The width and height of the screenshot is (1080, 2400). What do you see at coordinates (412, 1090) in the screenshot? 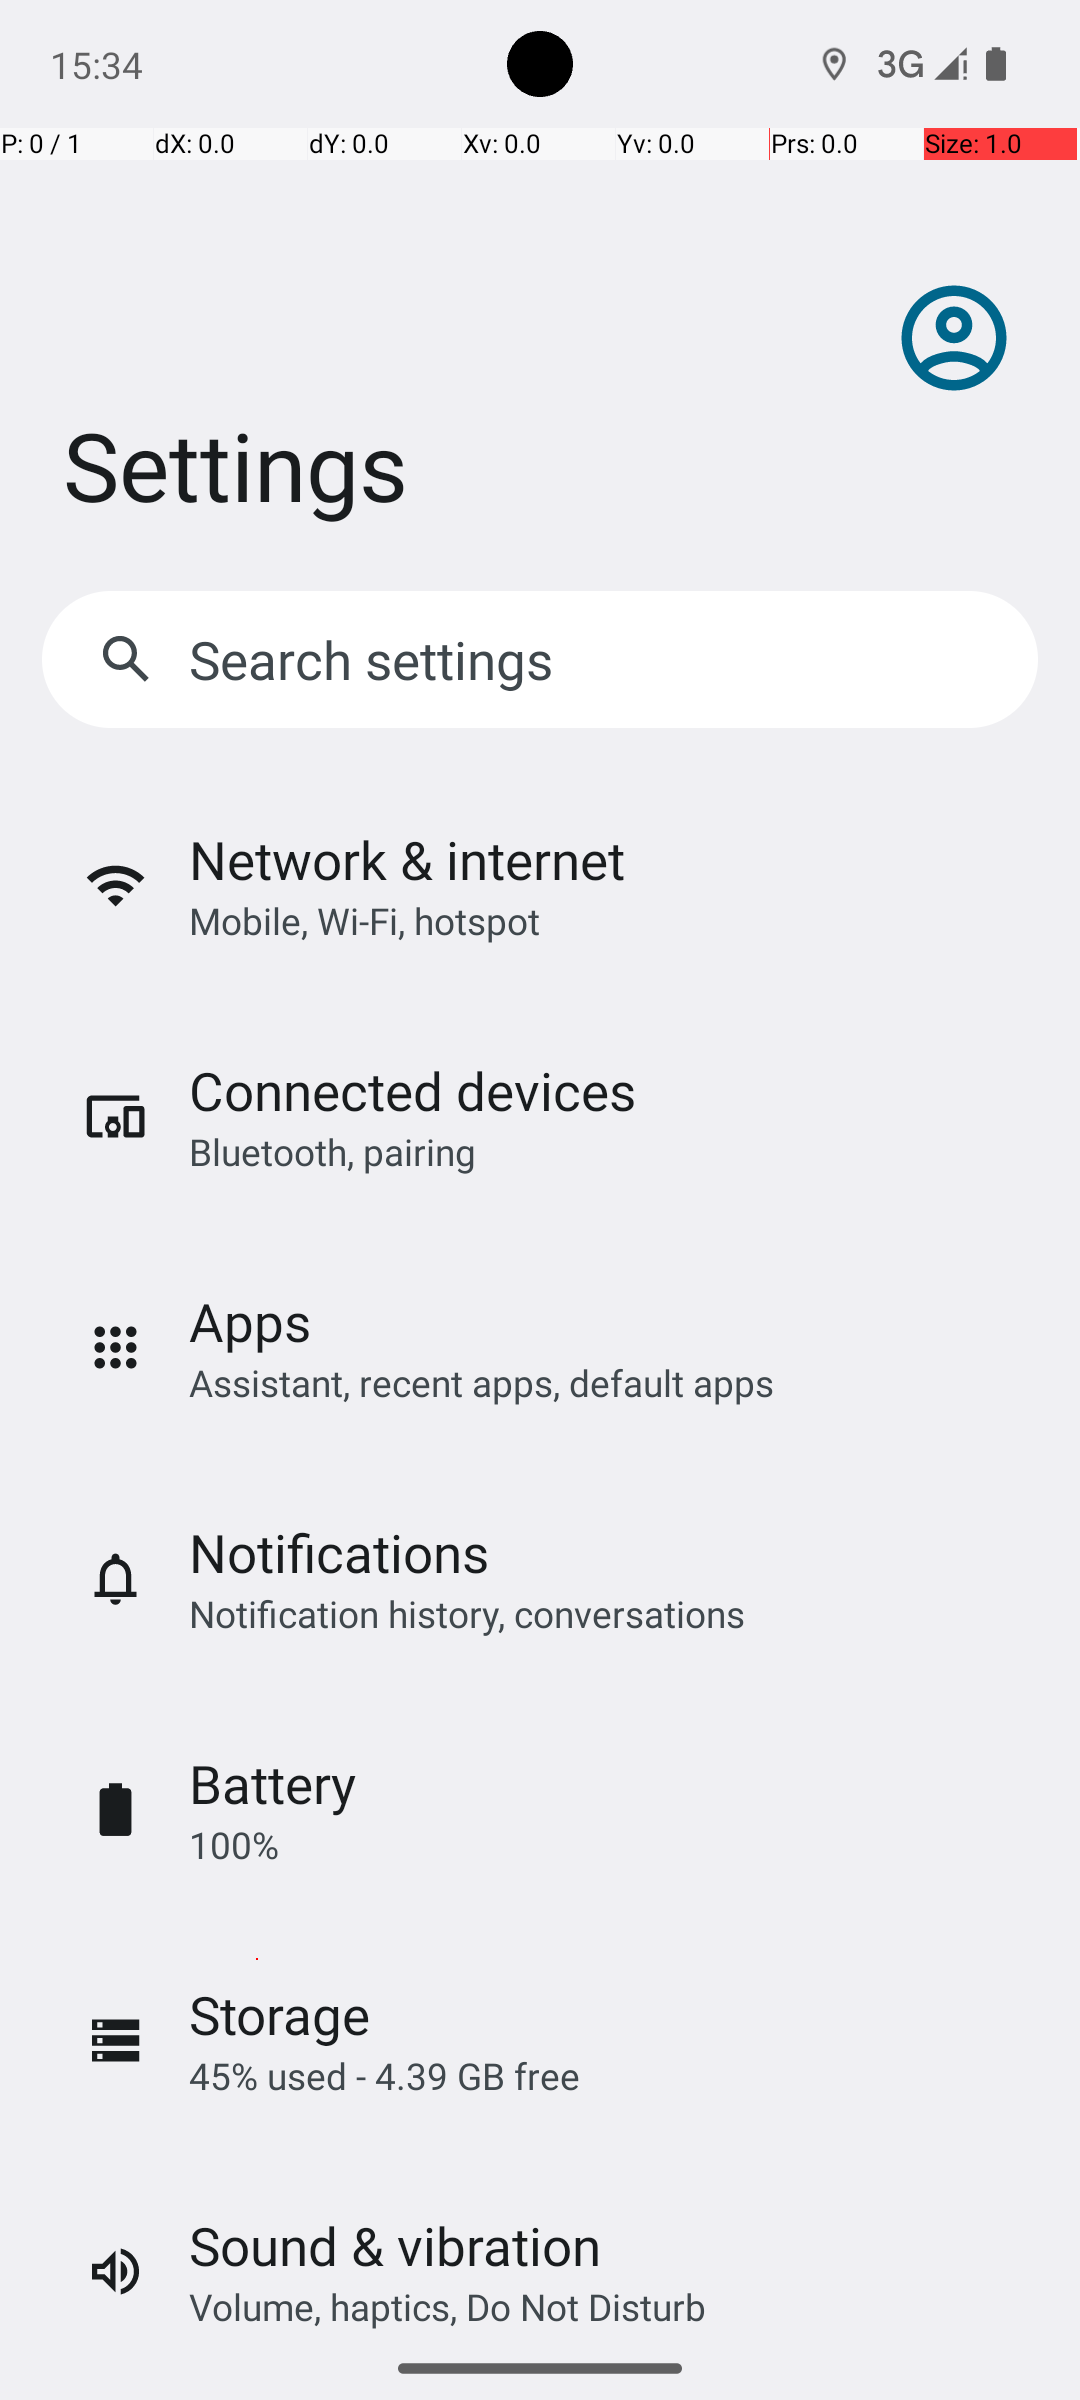
I see `Connected devices` at bounding box center [412, 1090].